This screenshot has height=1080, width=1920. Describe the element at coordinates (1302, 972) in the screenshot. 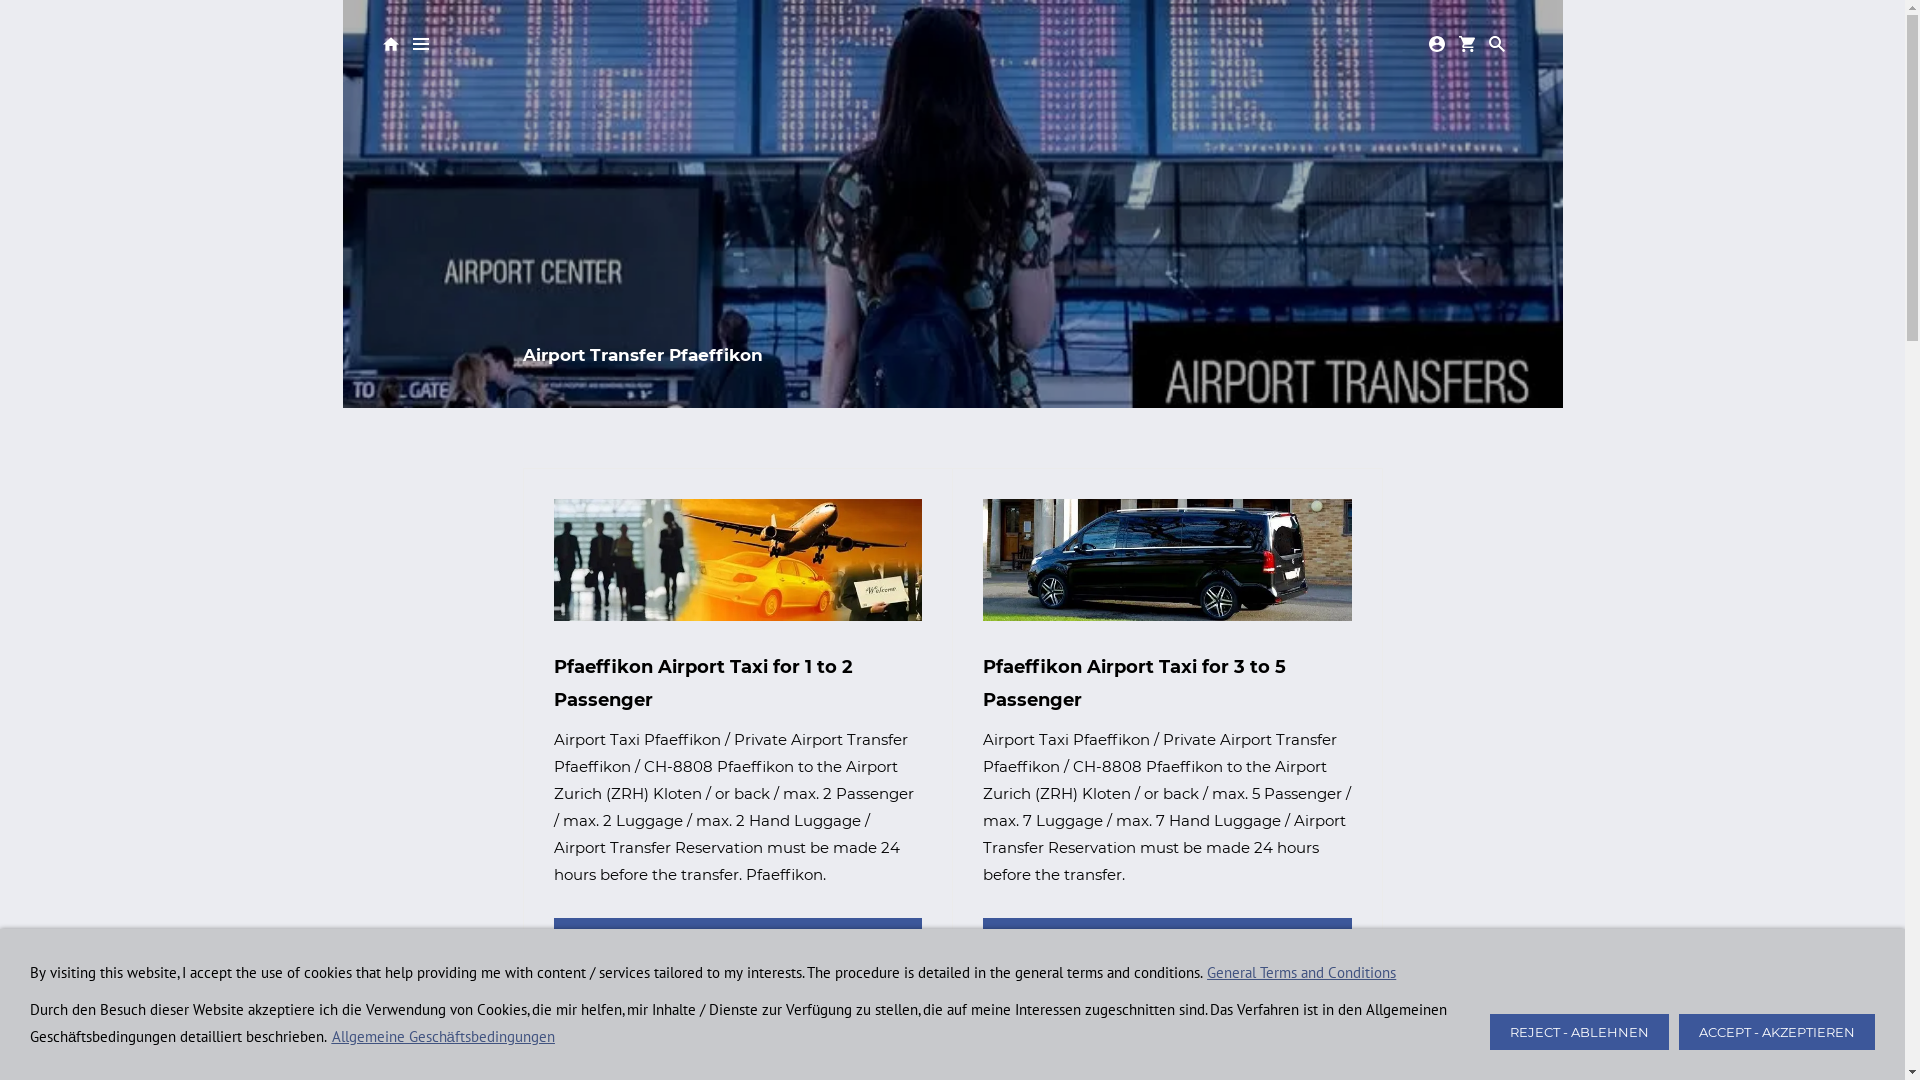

I see `General Terms and Conditions` at that location.